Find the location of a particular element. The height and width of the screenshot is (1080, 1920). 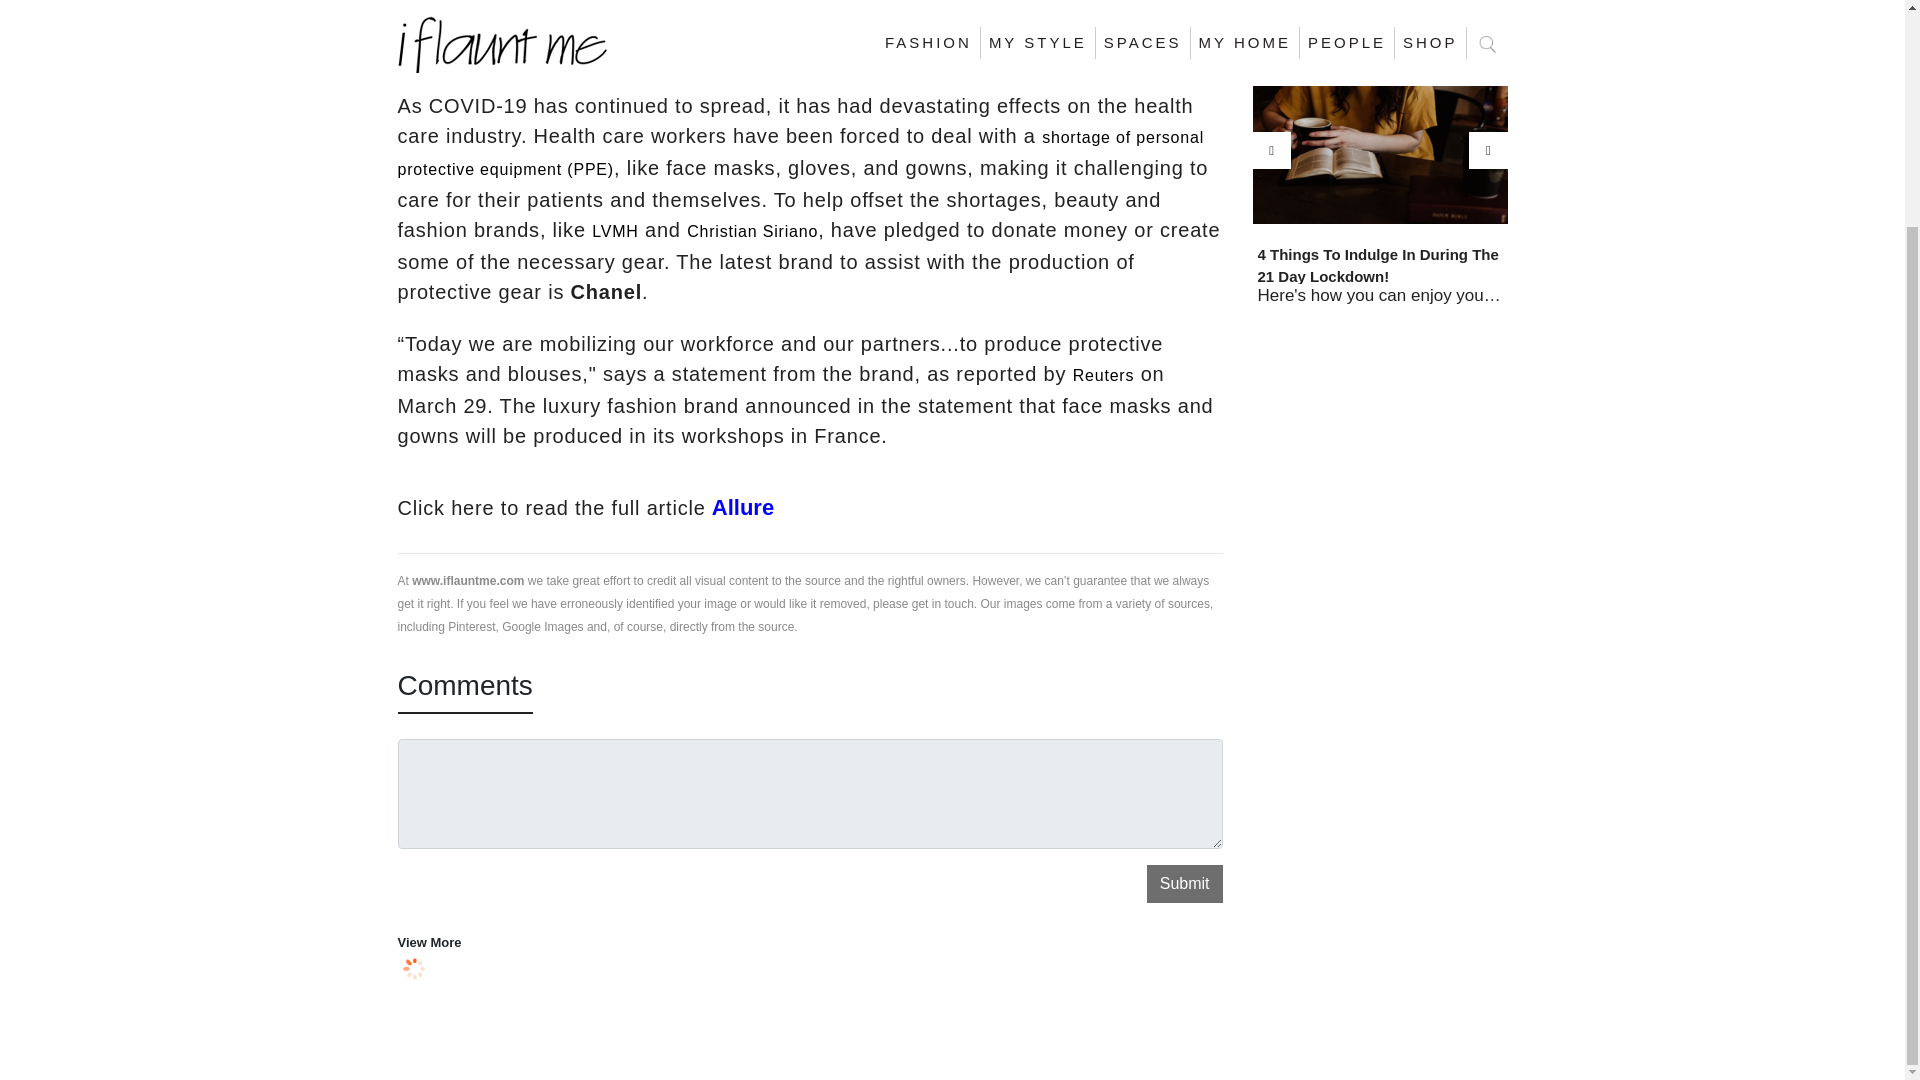

Submit is located at coordinates (1184, 884).